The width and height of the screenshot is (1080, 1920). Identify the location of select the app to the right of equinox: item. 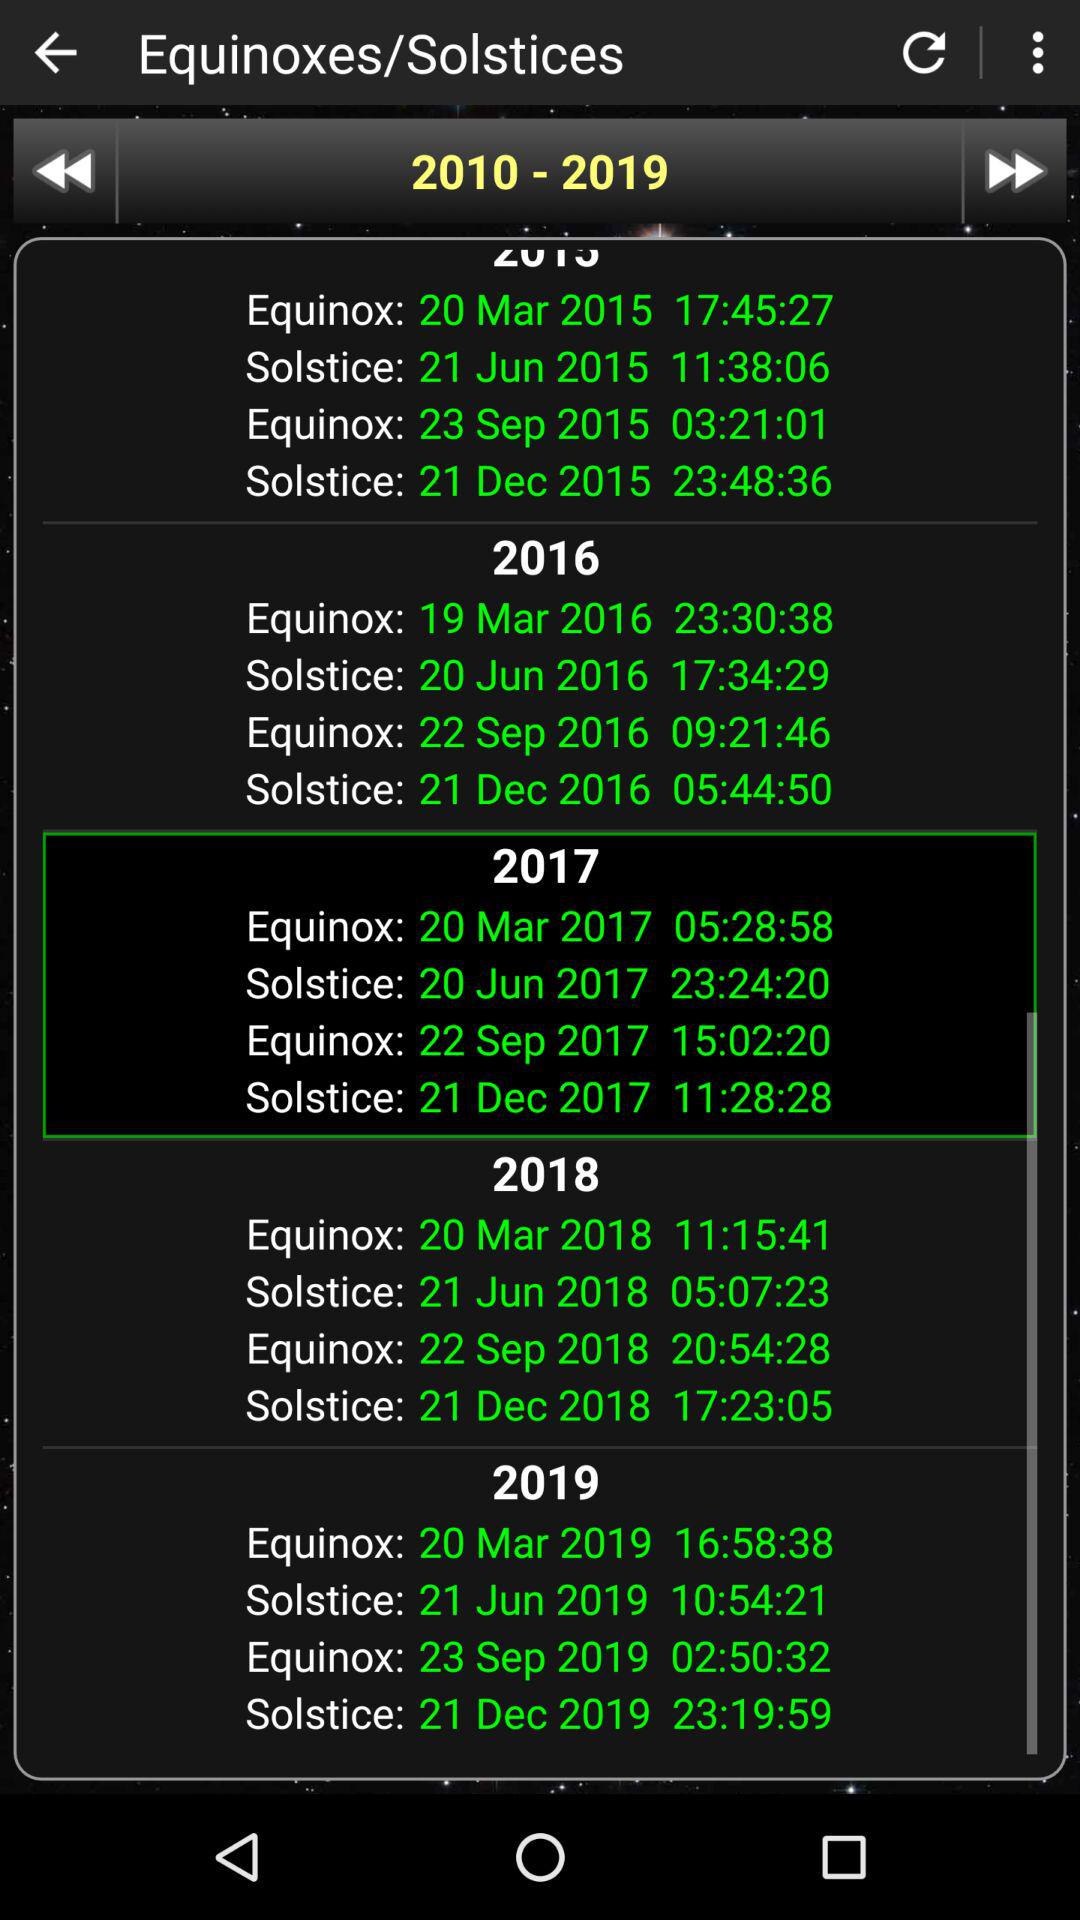
(720, 616).